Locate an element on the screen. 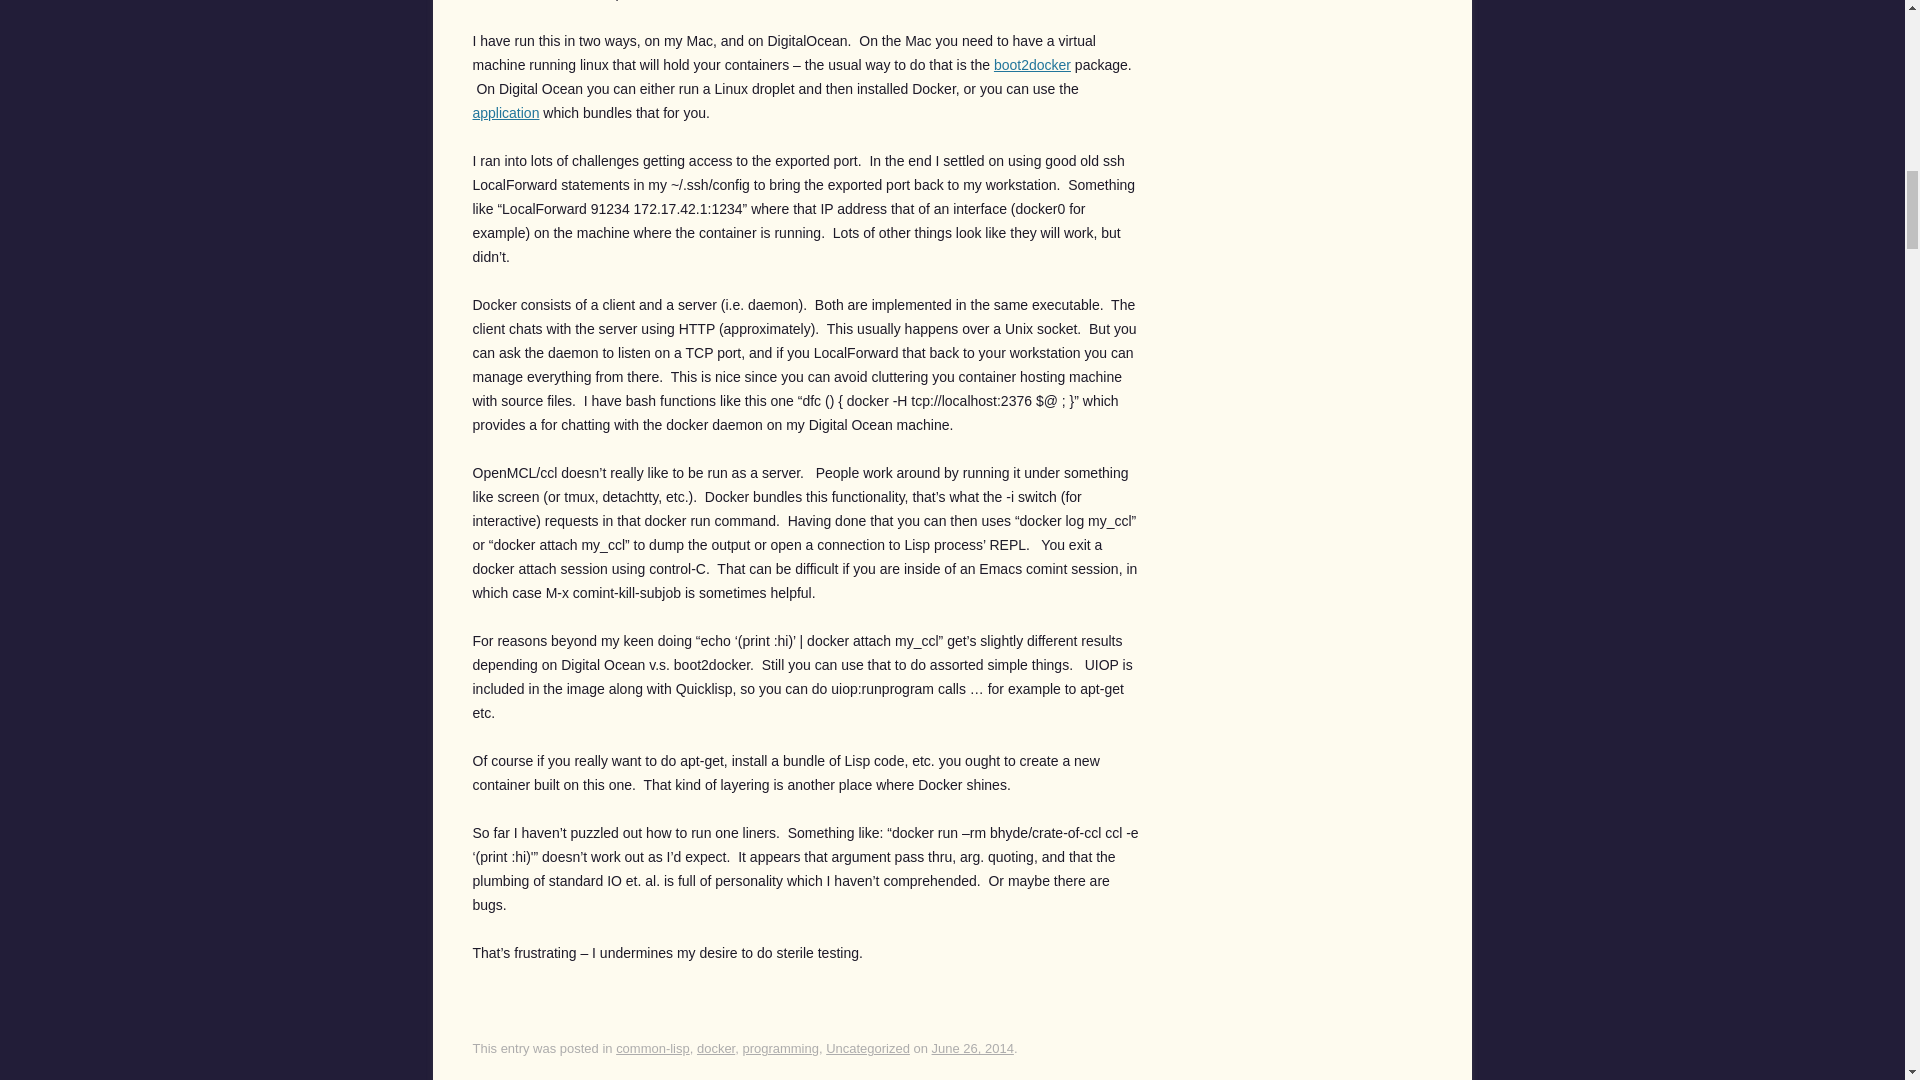 Image resolution: width=1920 pixels, height=1080 pixels. 11:17 am is located at coordinates (972, 1048).